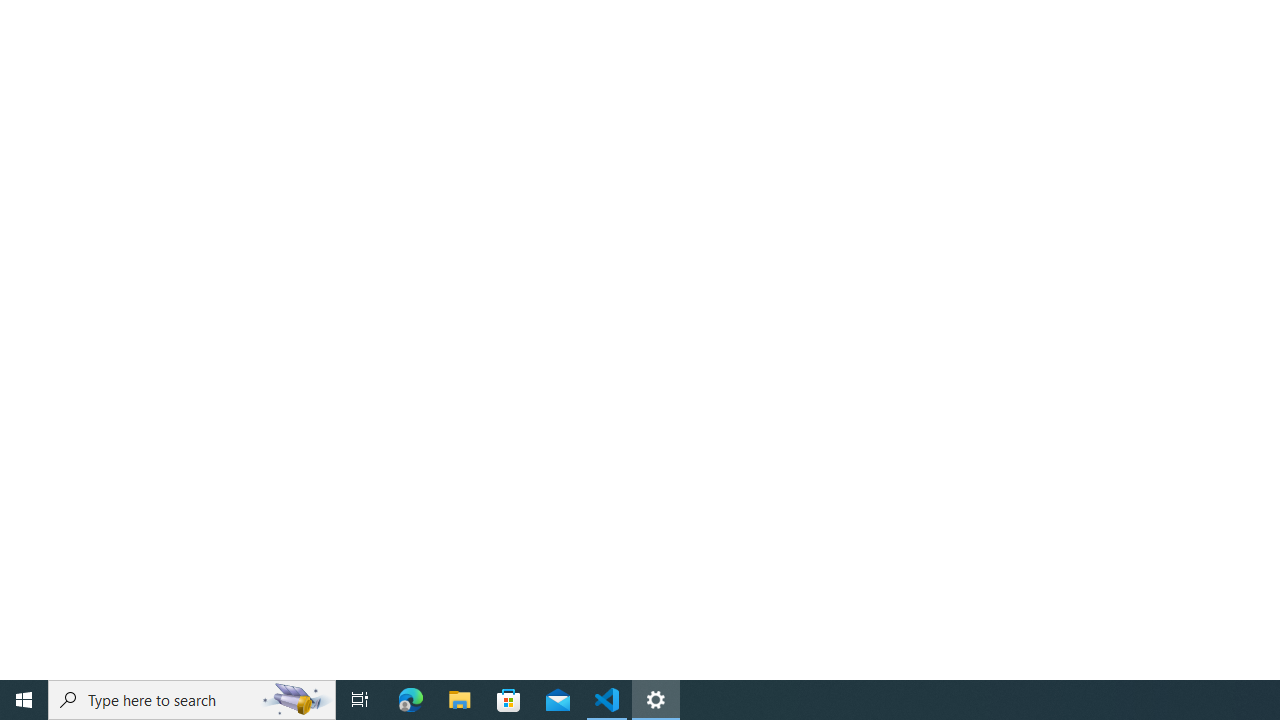 This screenshot has height=720, width=1280. I want to click on Start, so click(24, 700).